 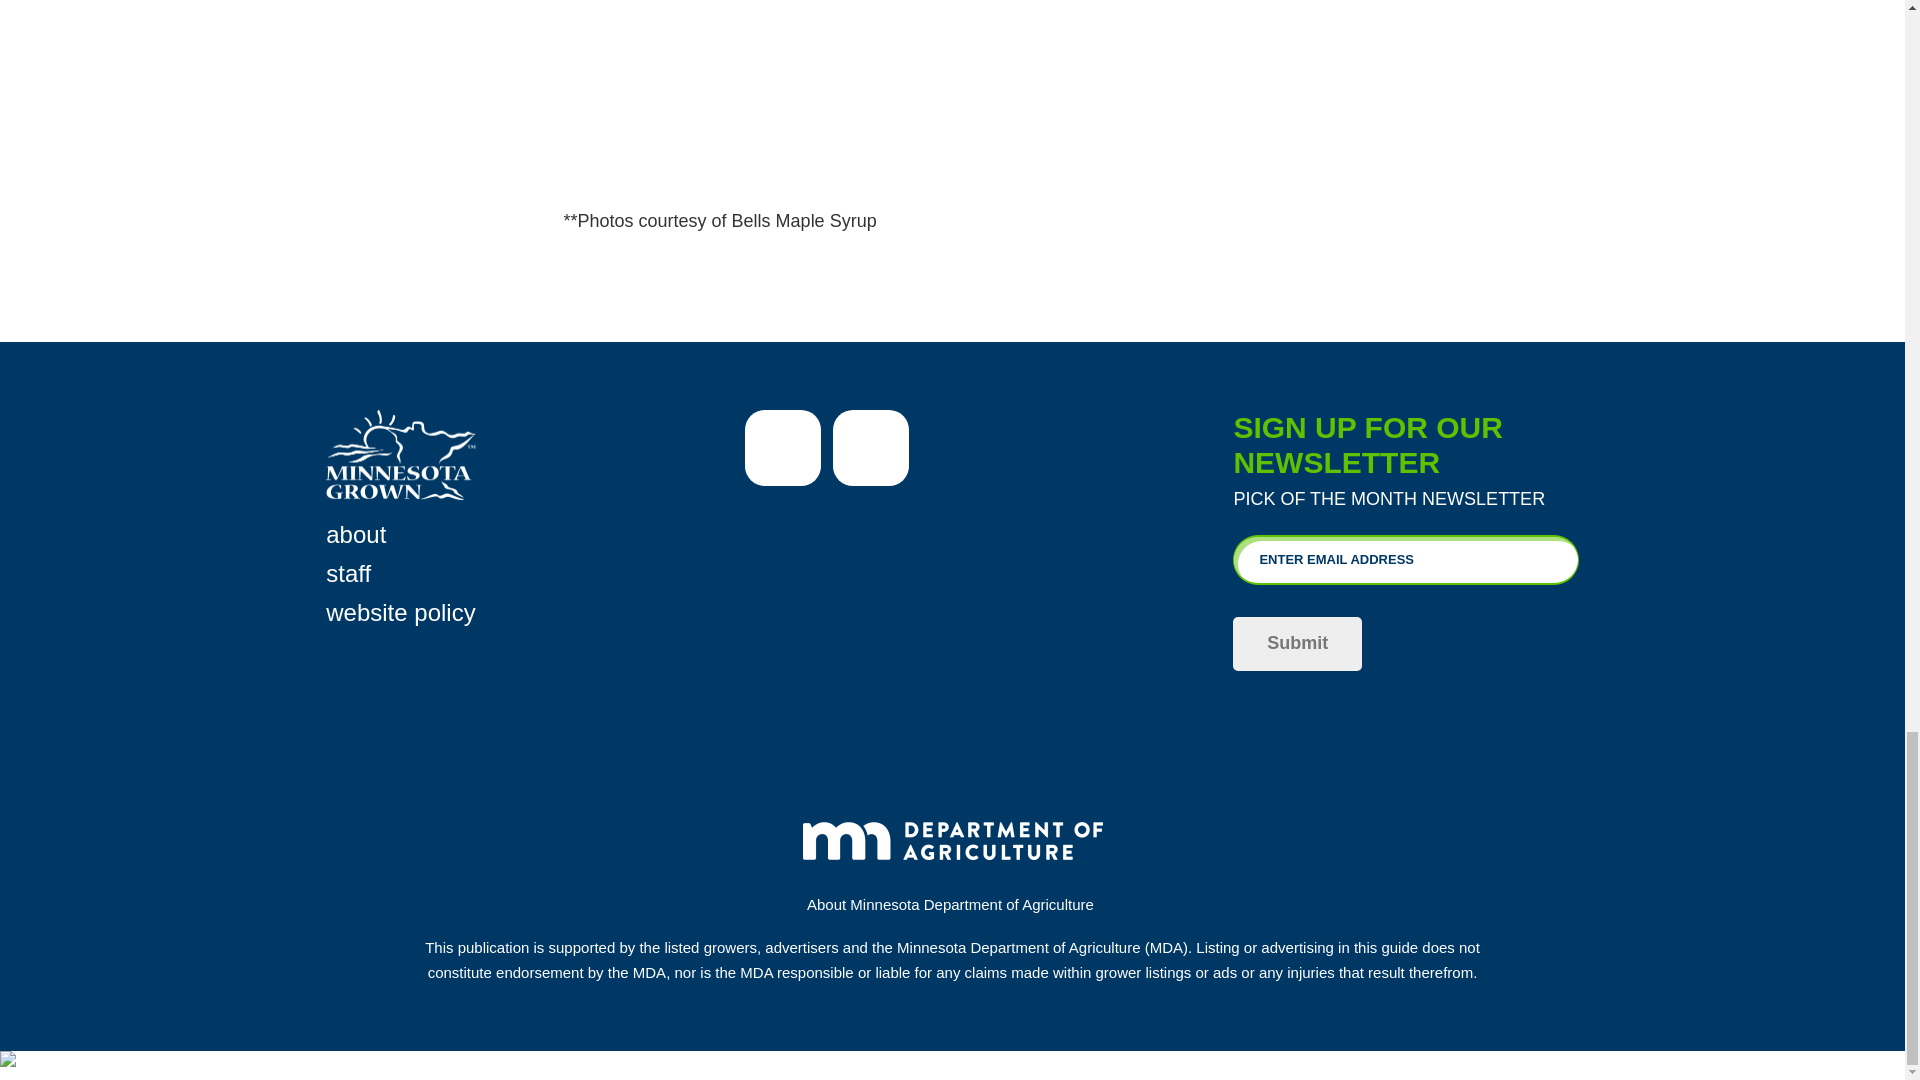 I want to click on Submit, so click(x=1296, y=643).